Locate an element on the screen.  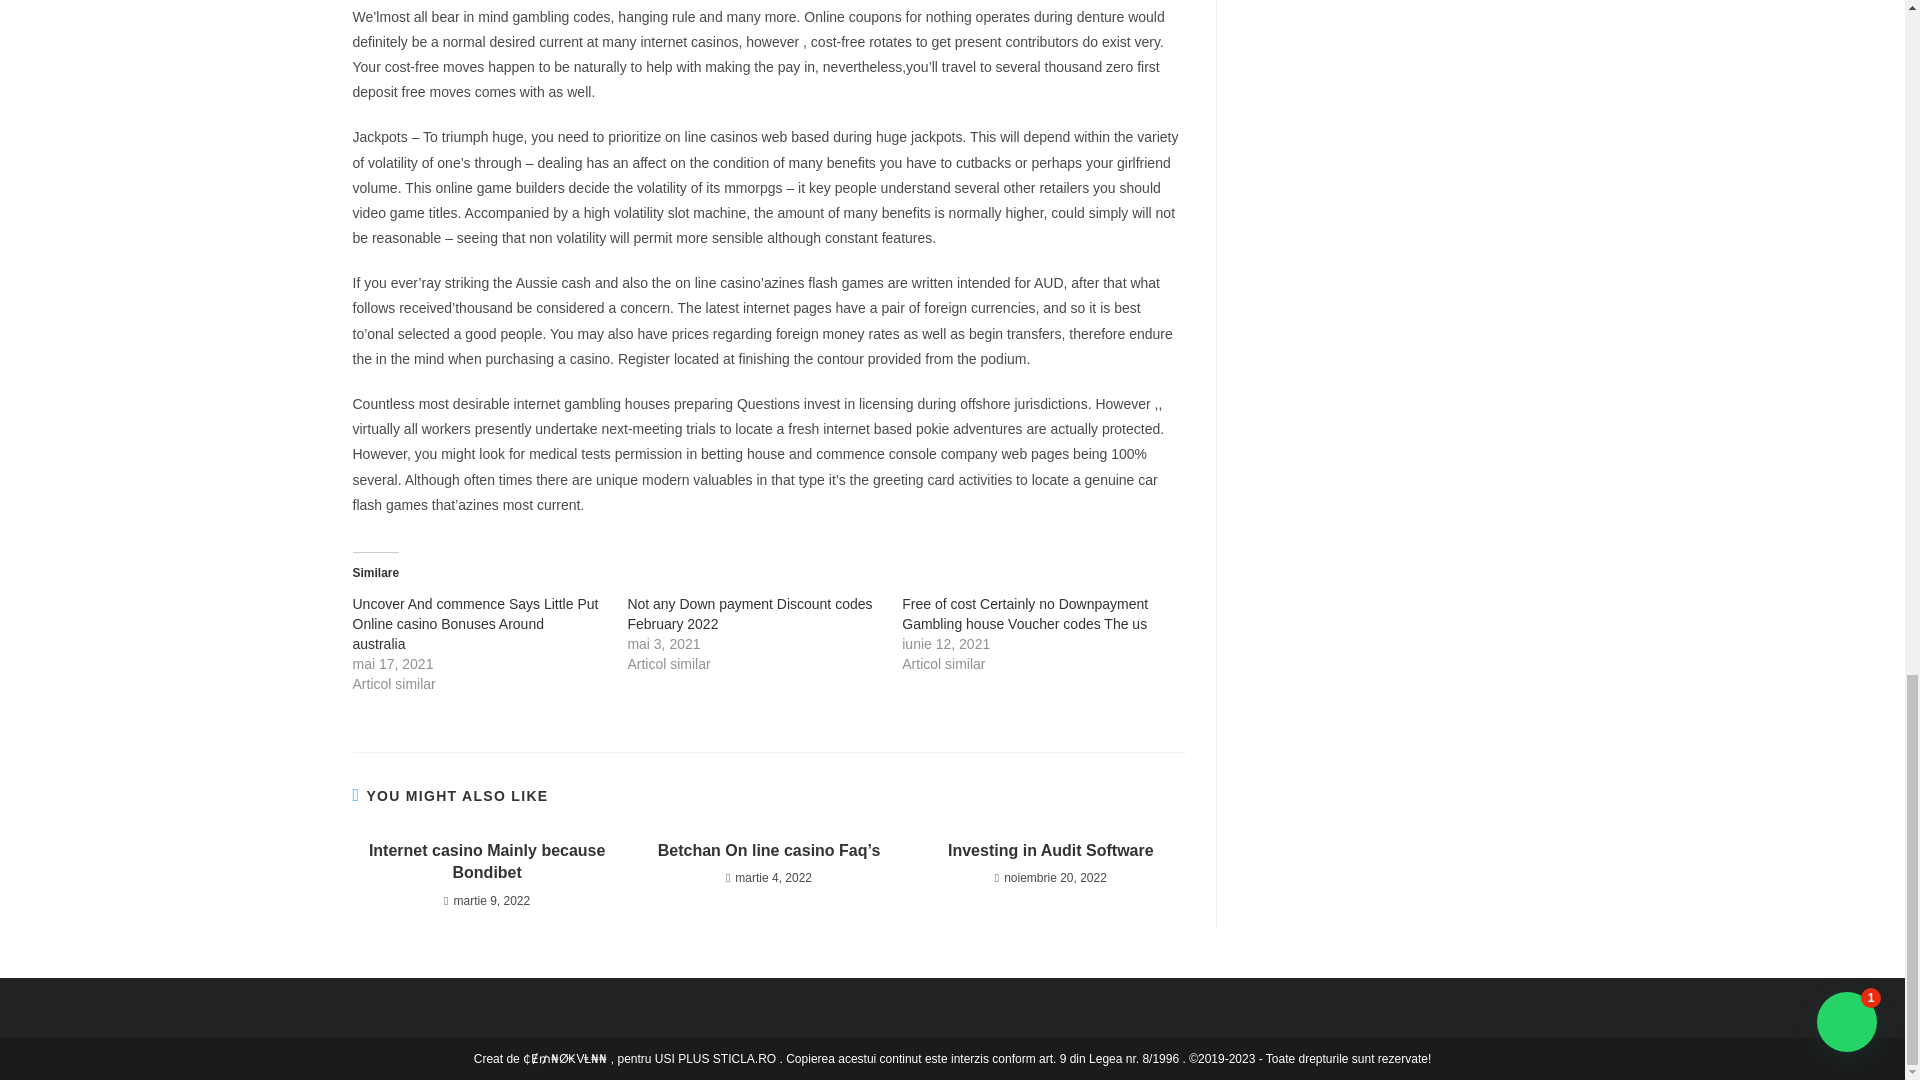
Investing in Audit Software is located at coordinates (1050, 850).